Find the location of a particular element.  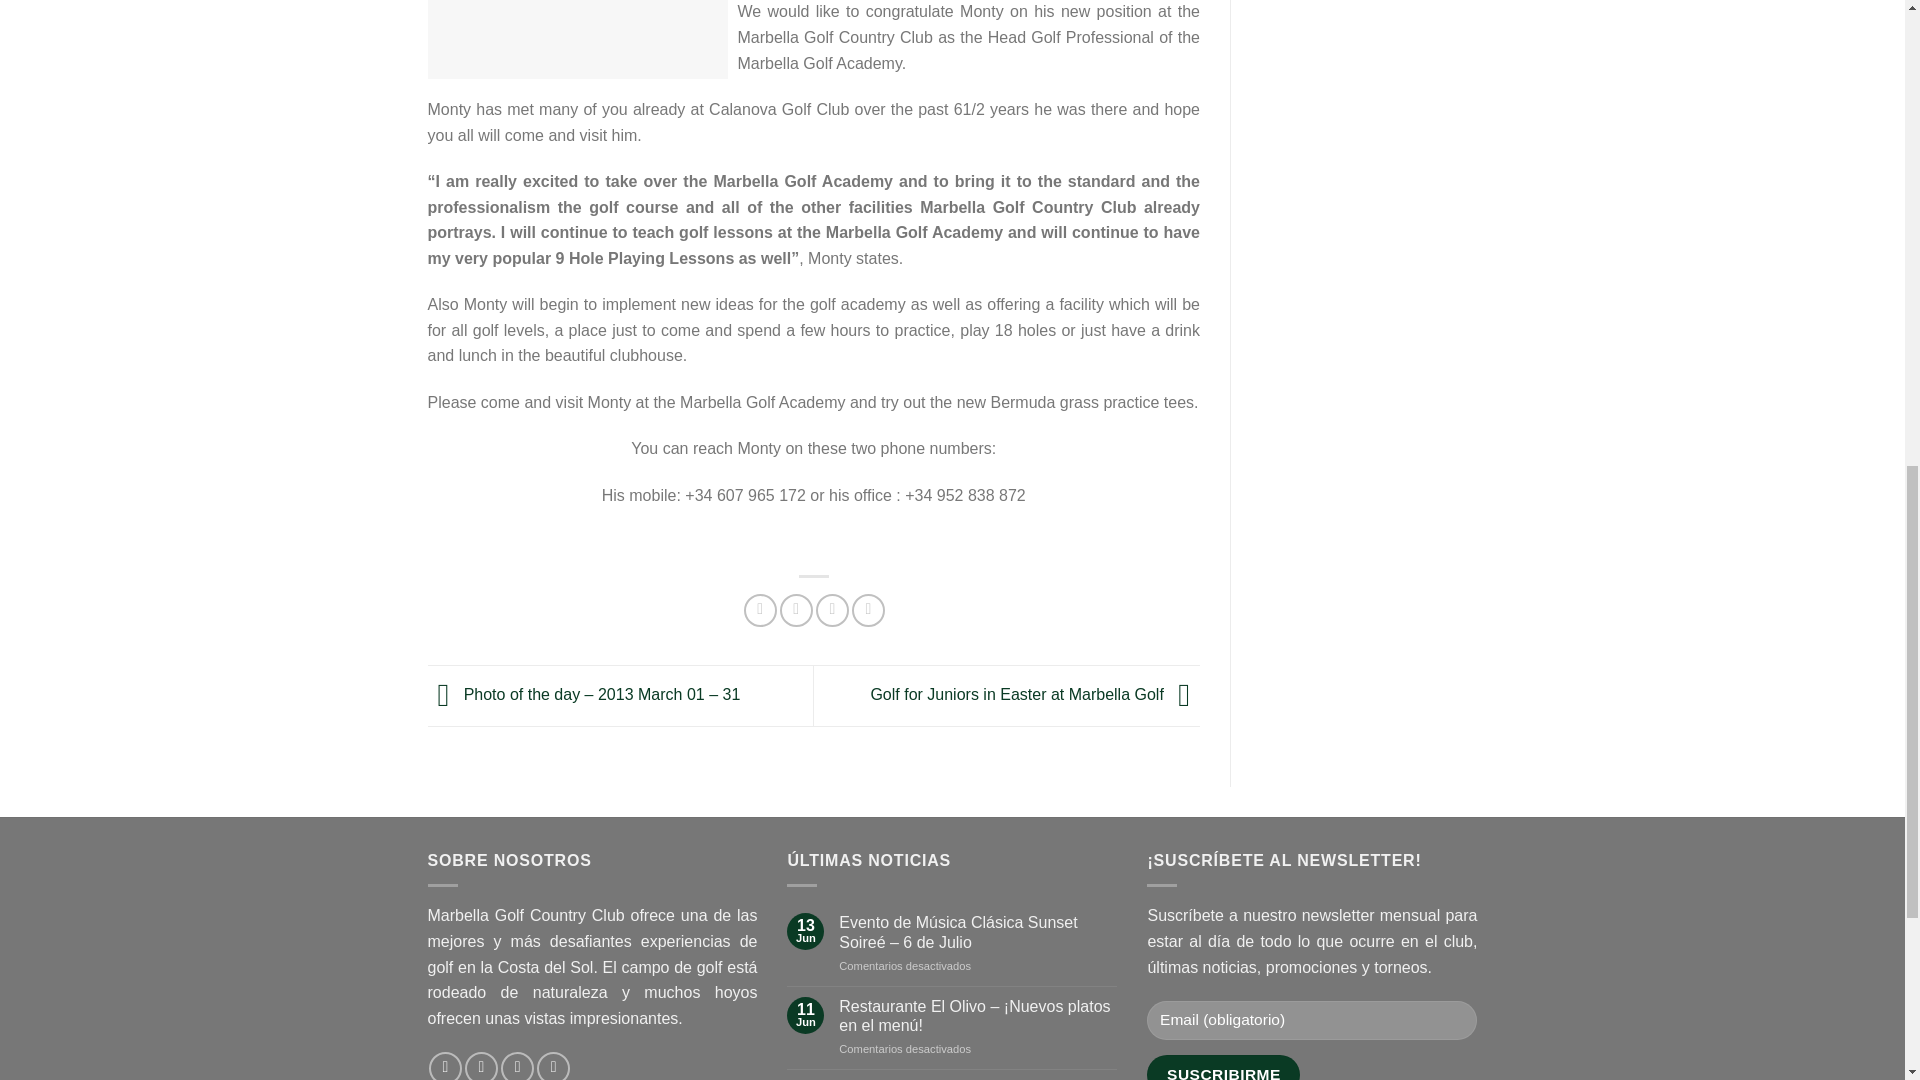

Compartir en Facebook is located at coordinates (760, 610).